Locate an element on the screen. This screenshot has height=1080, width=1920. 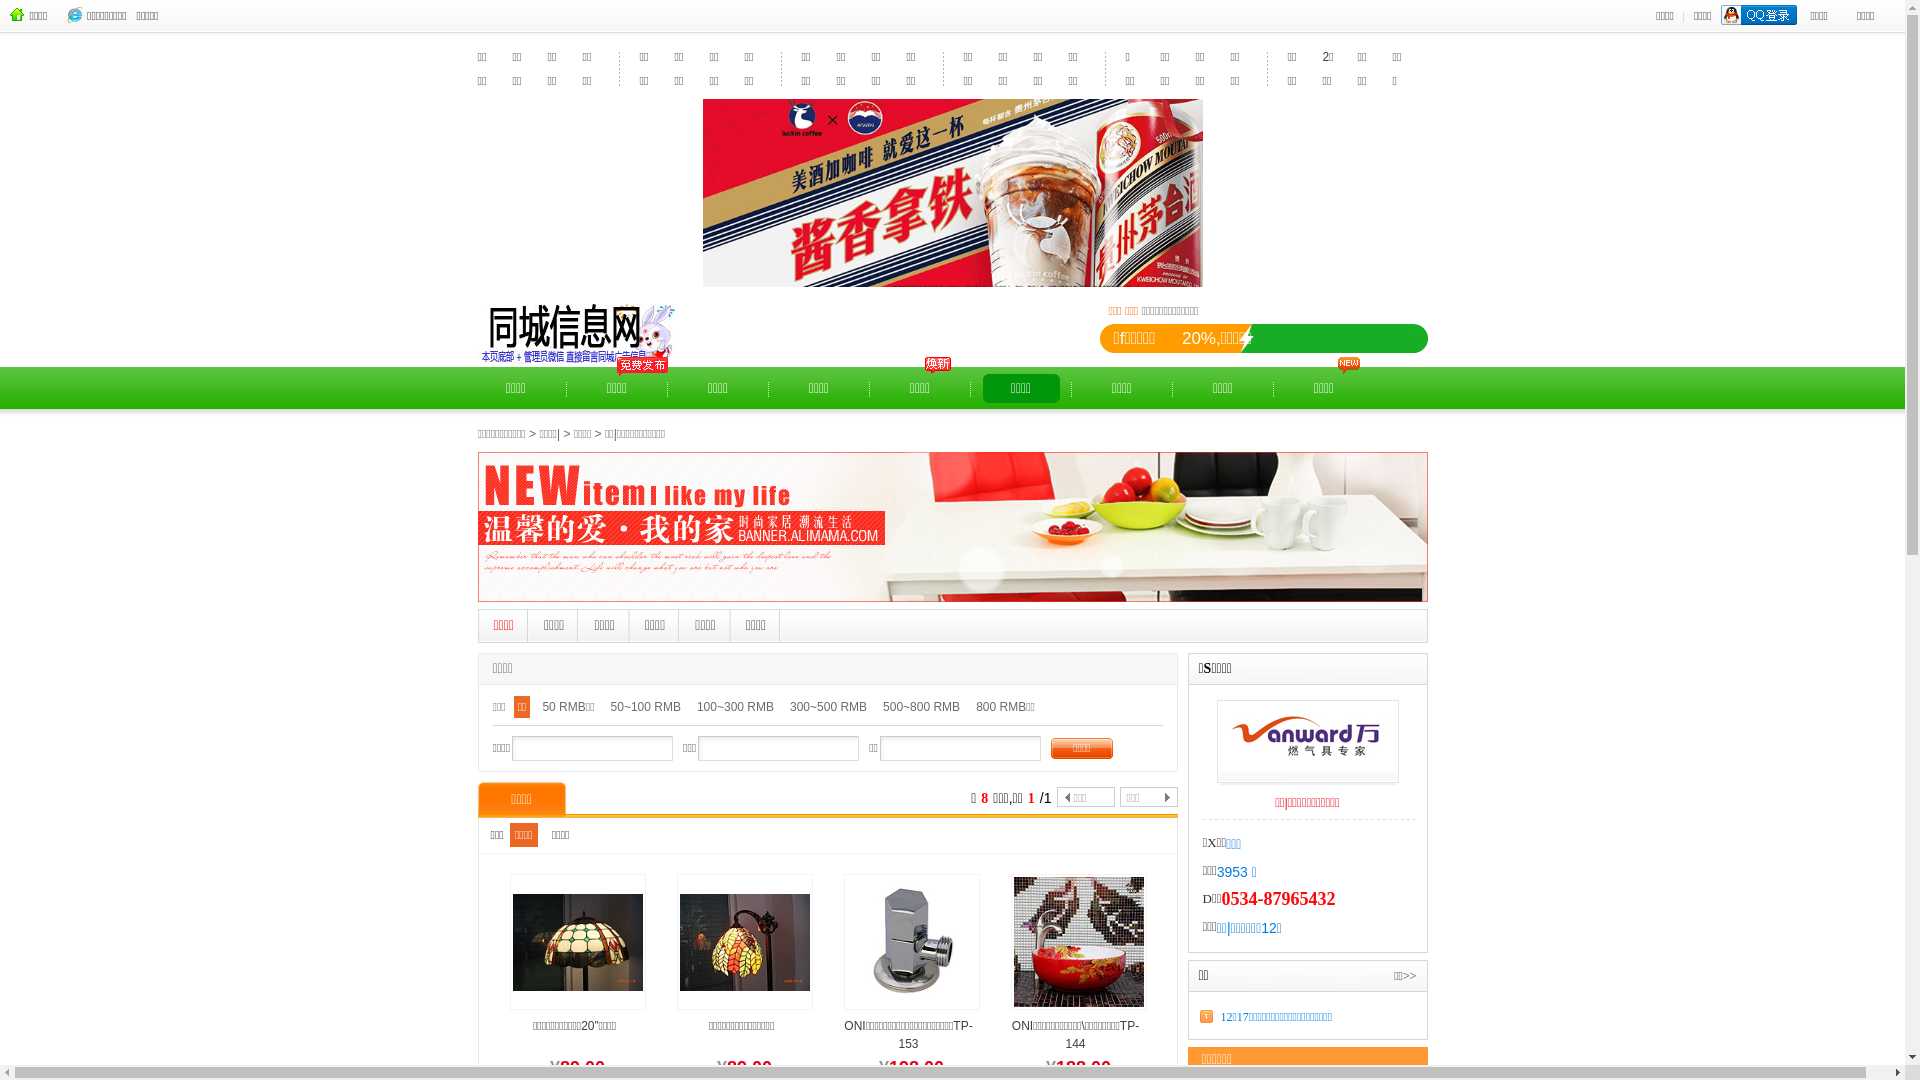
100~300 RMB is located at coordinates (736, 736).